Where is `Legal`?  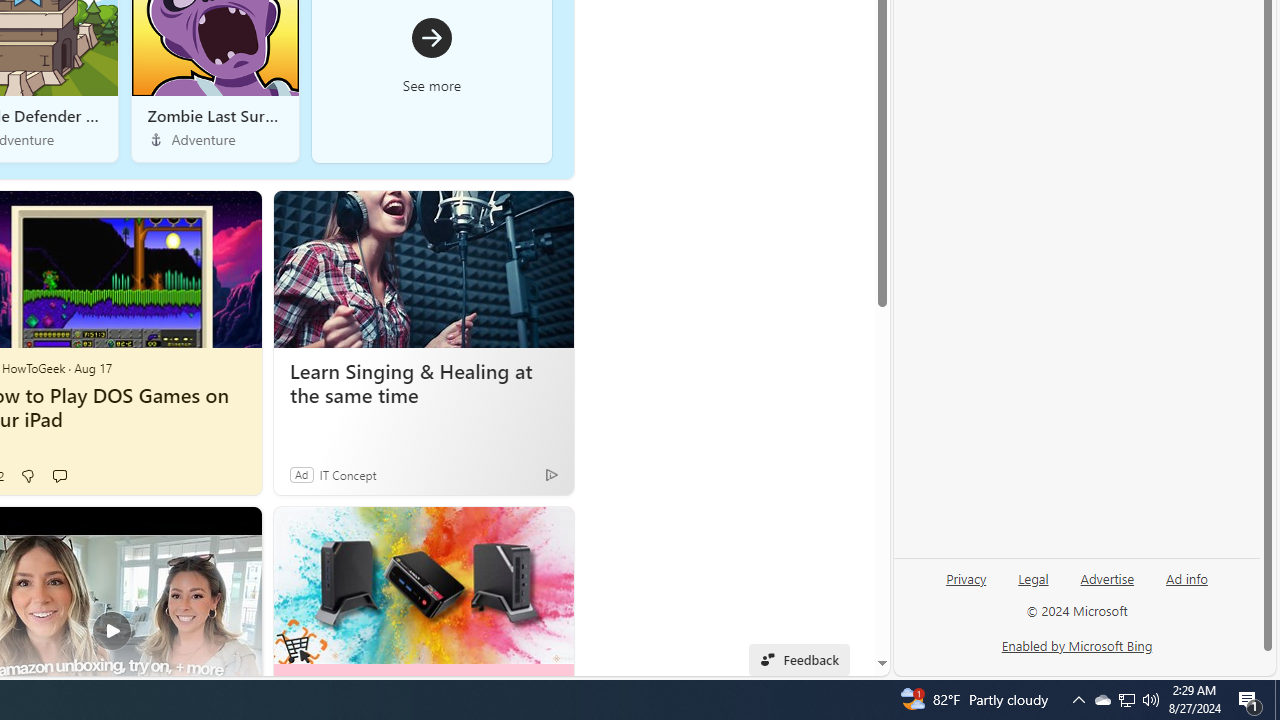
Legal is located at coordinates (1033, 586).